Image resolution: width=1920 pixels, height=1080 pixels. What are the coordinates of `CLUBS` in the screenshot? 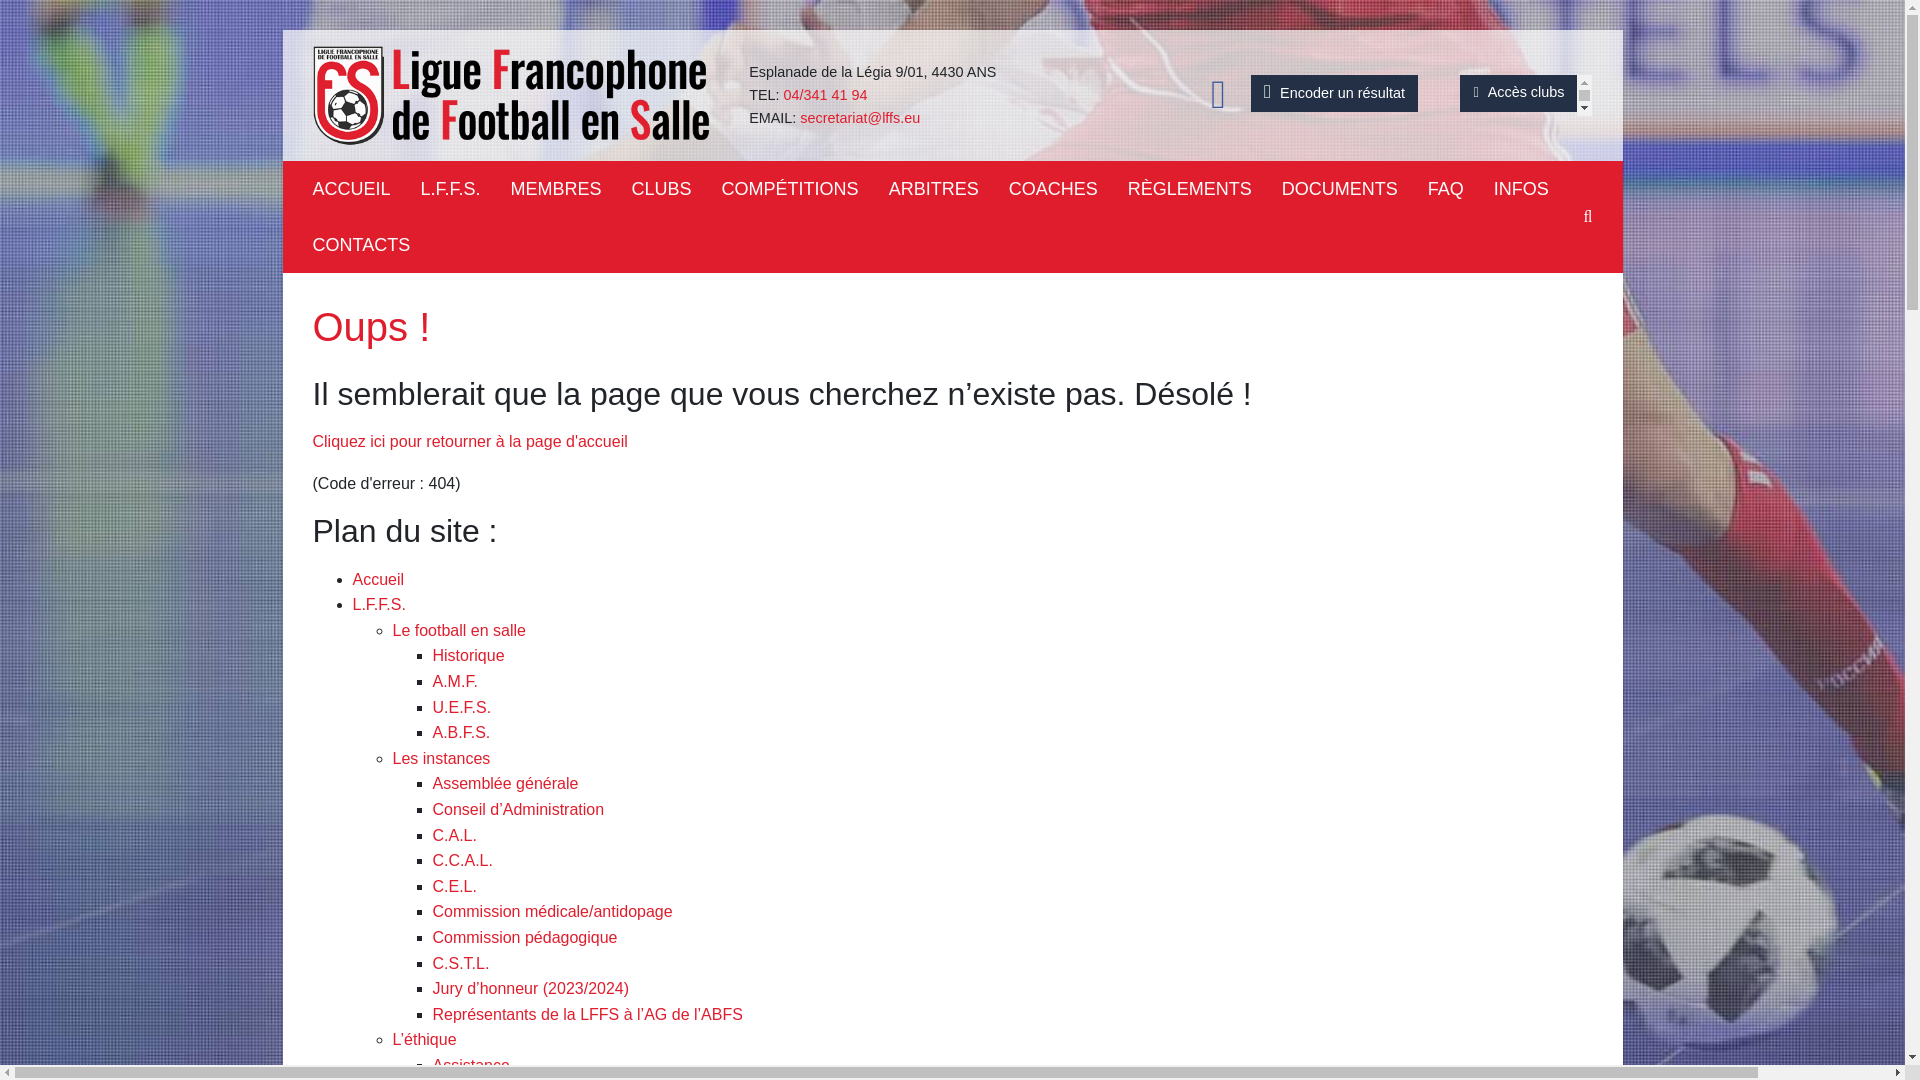 It's located at (676, 188).